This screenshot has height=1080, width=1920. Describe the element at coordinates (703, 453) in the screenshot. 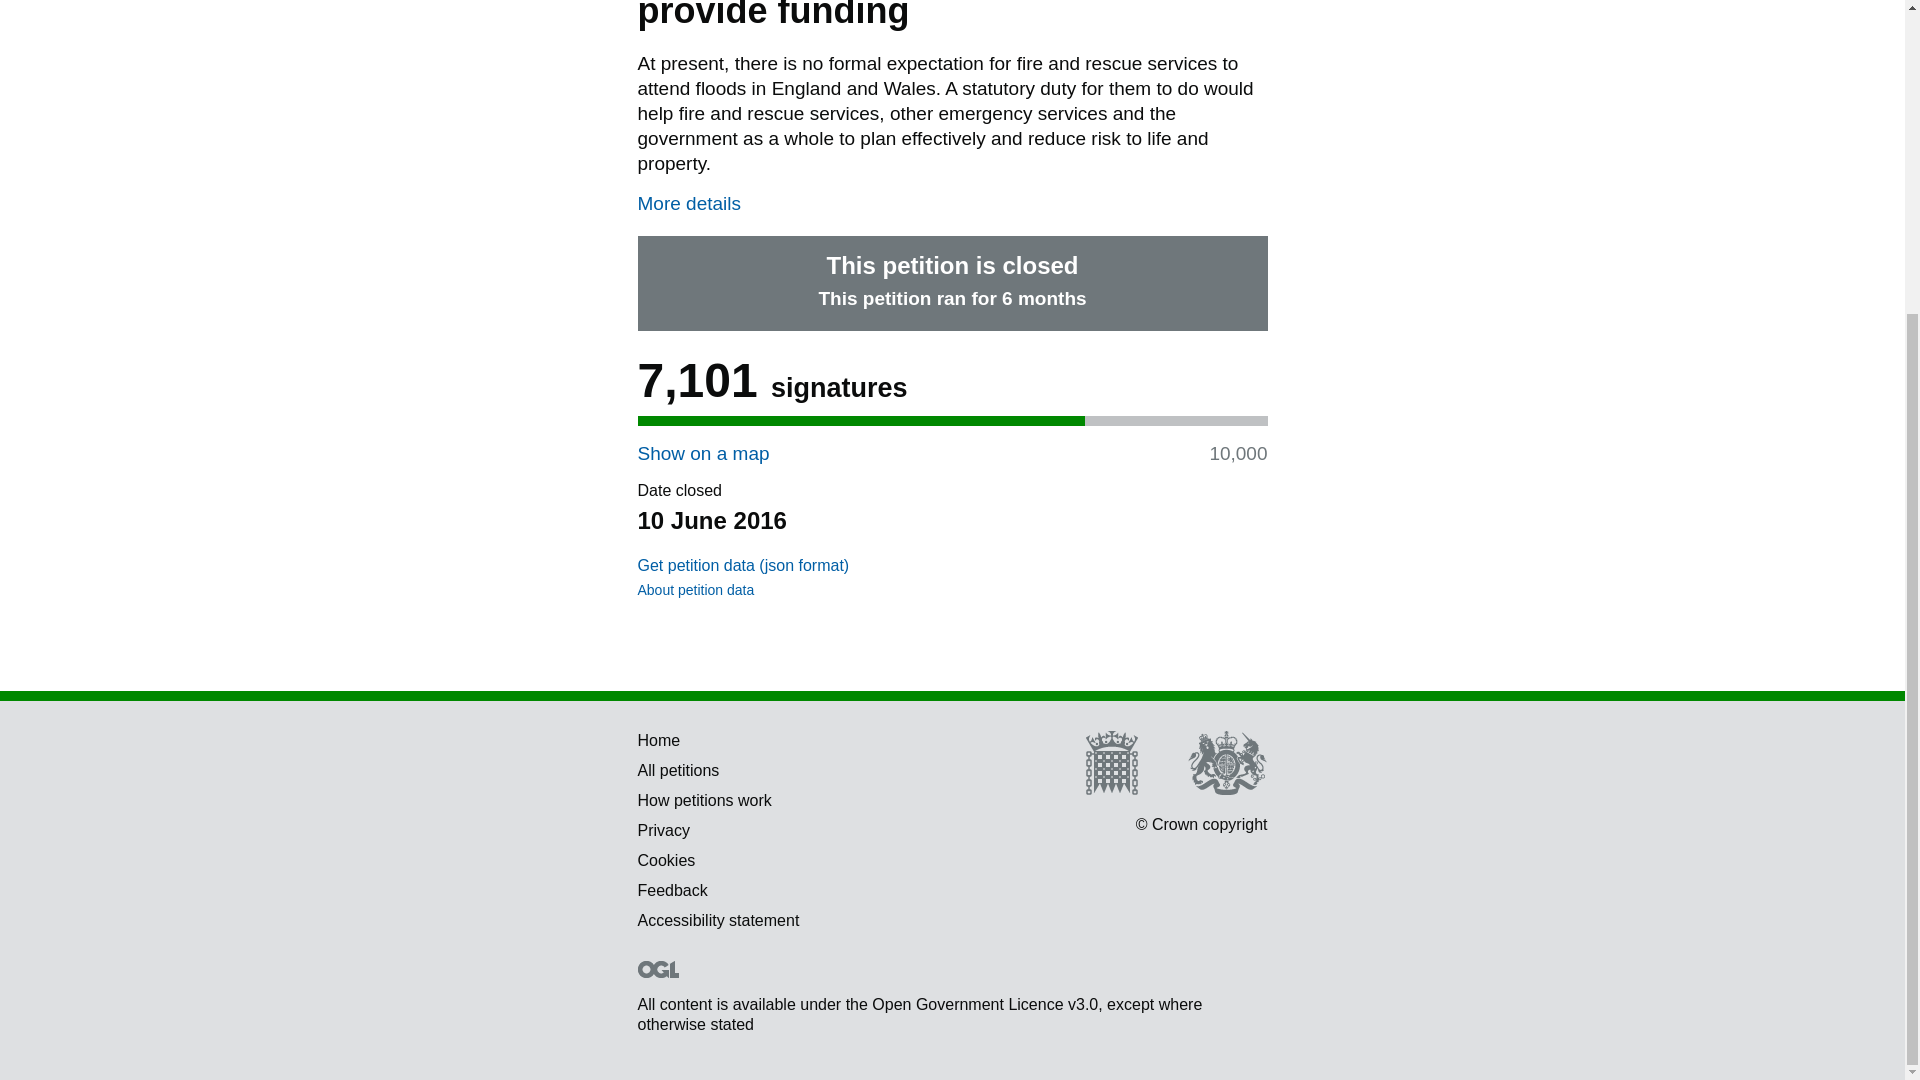

I see `Show on a map` at that location.